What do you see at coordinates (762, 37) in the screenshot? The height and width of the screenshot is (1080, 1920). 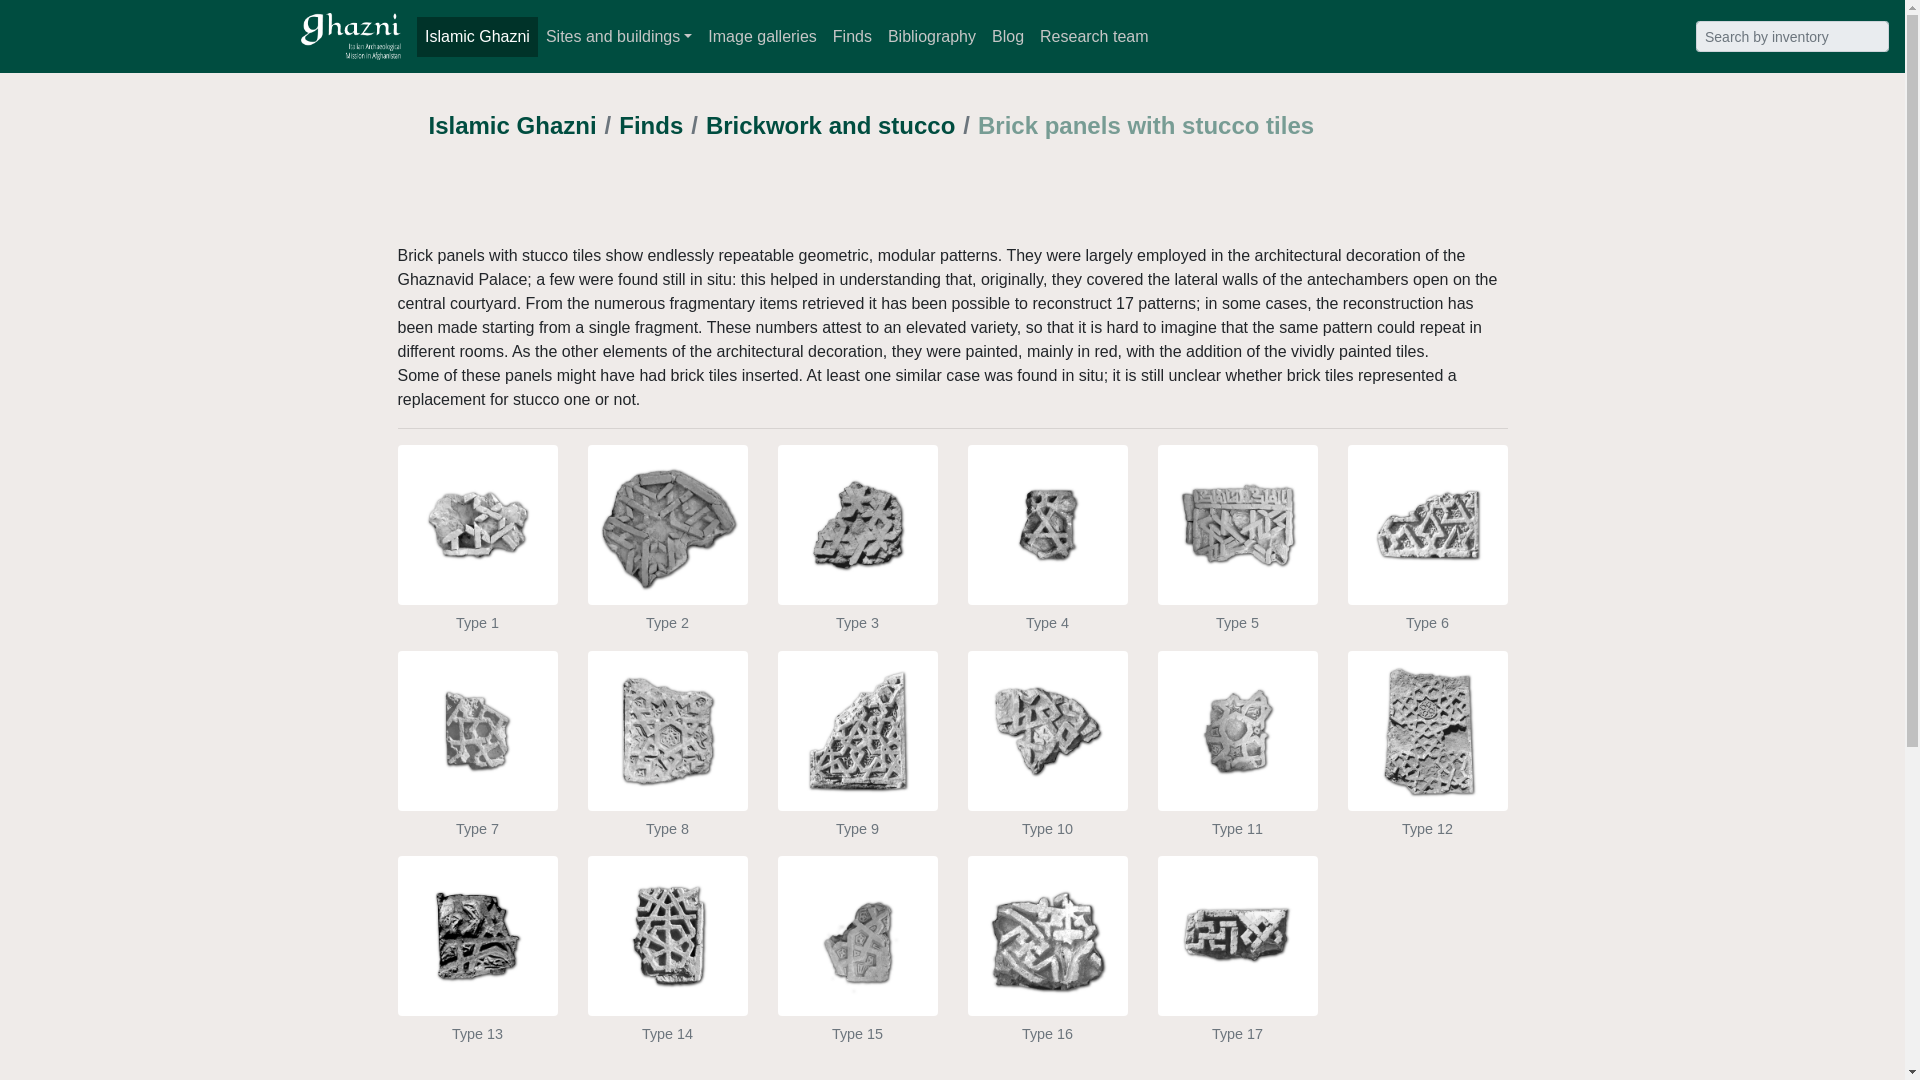 I see `Image galleries` at bounding box center [762, 37].